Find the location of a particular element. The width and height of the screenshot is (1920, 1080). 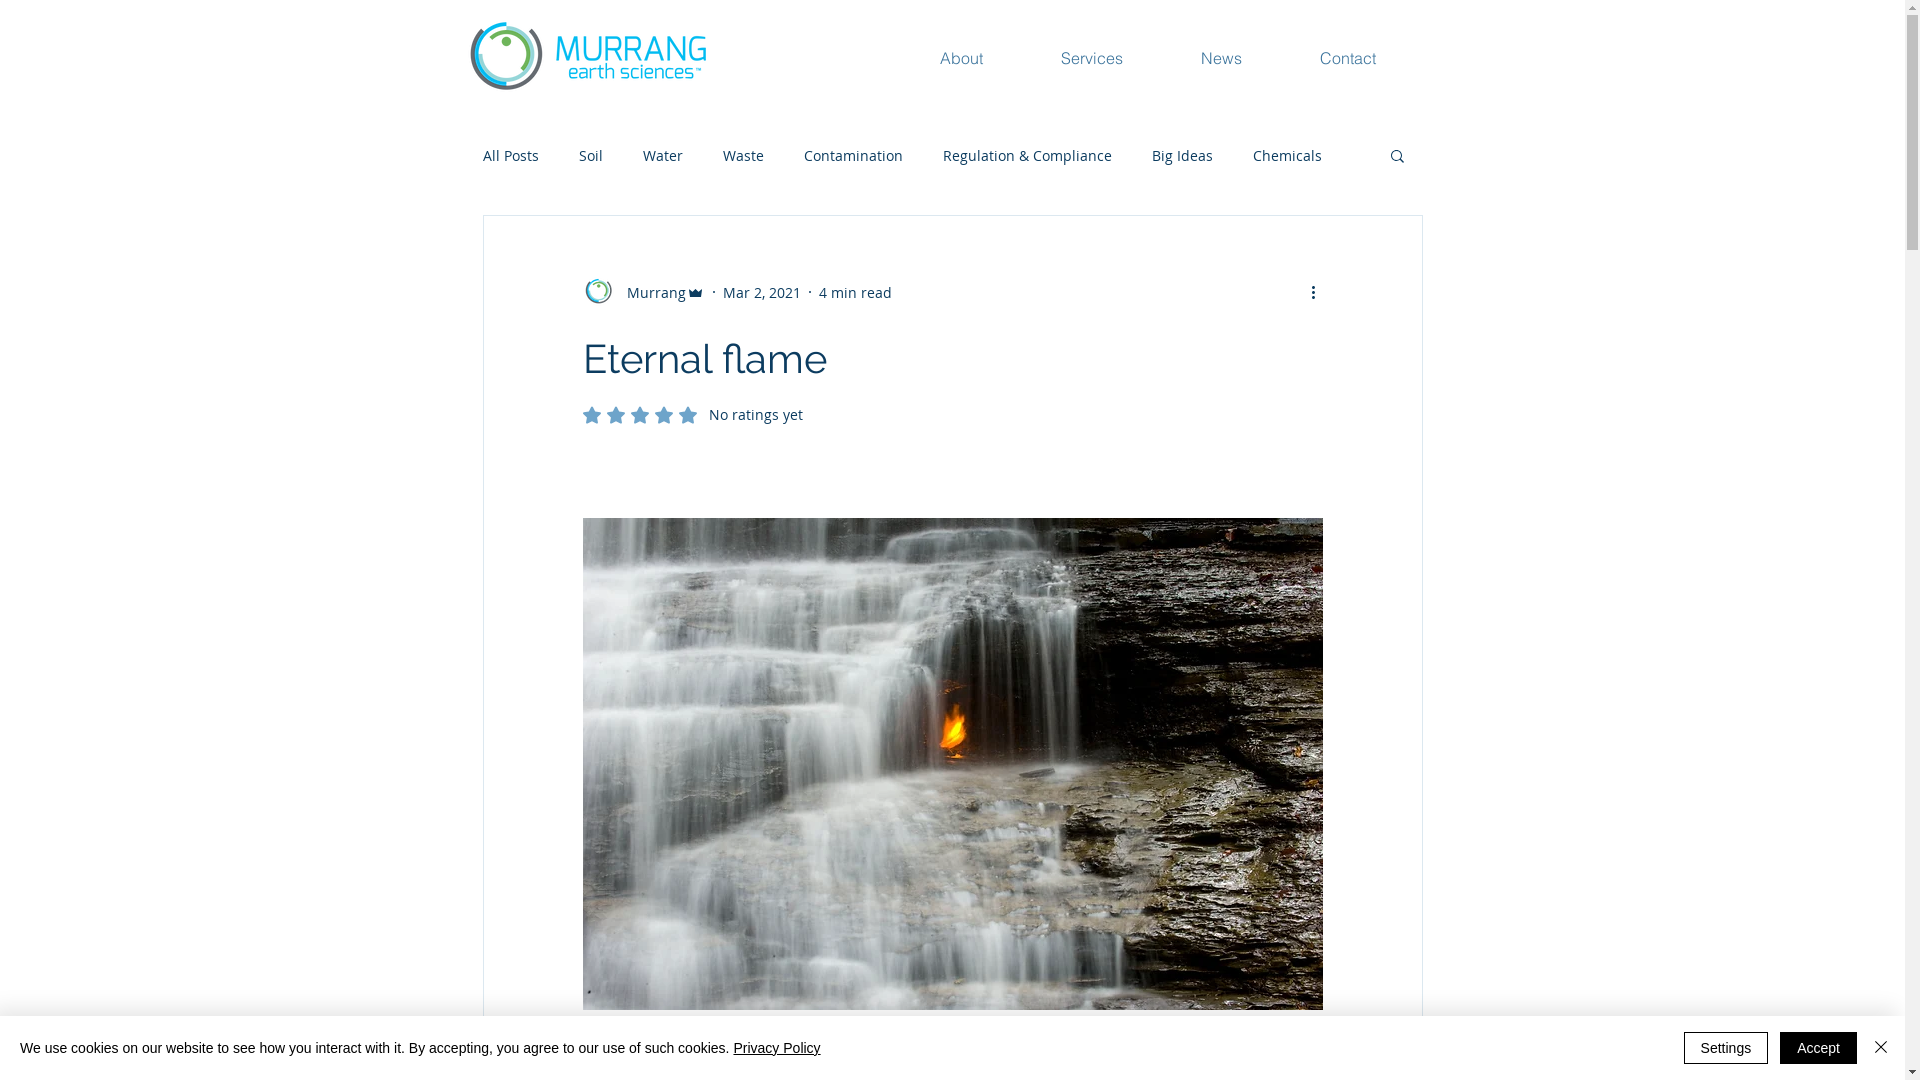

Contamination is located at coordinates (854, 156).